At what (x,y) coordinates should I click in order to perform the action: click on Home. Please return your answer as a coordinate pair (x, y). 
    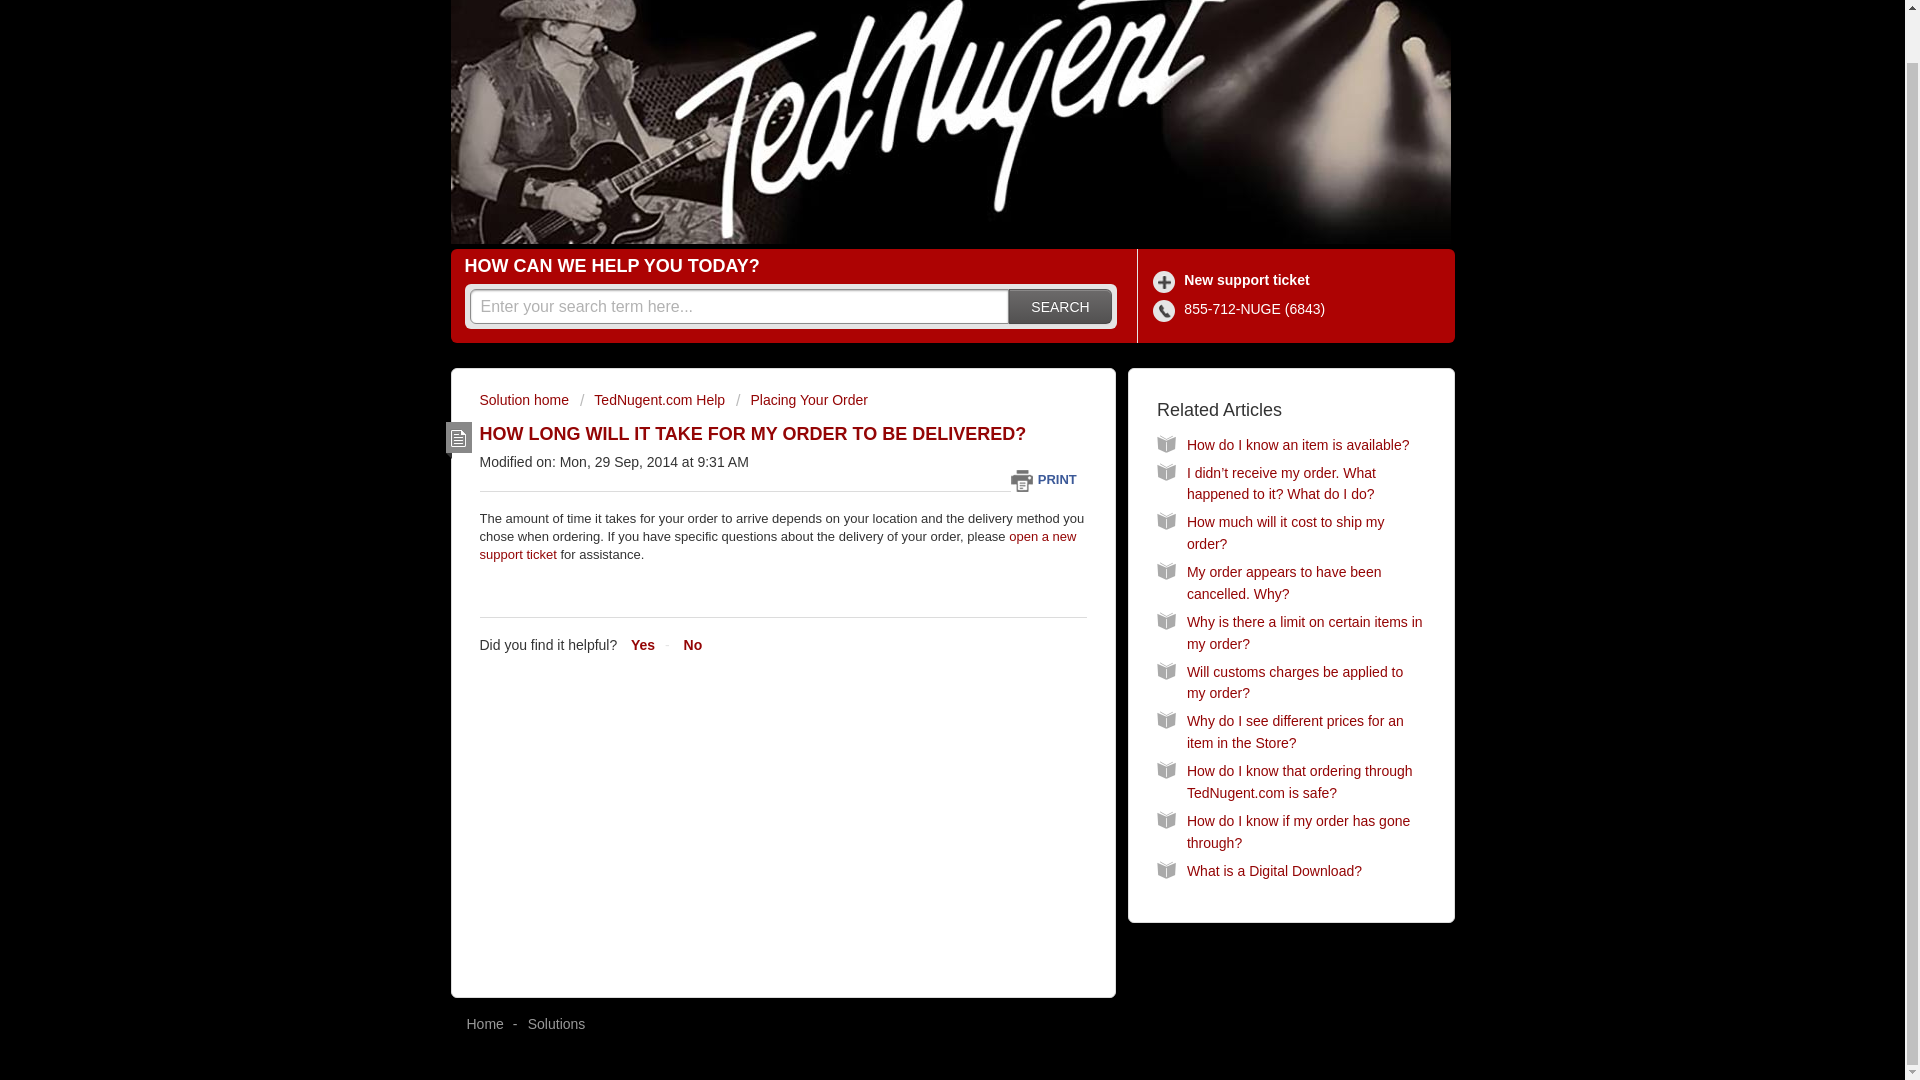
    Looking at the image, I should click on (484, 1024).